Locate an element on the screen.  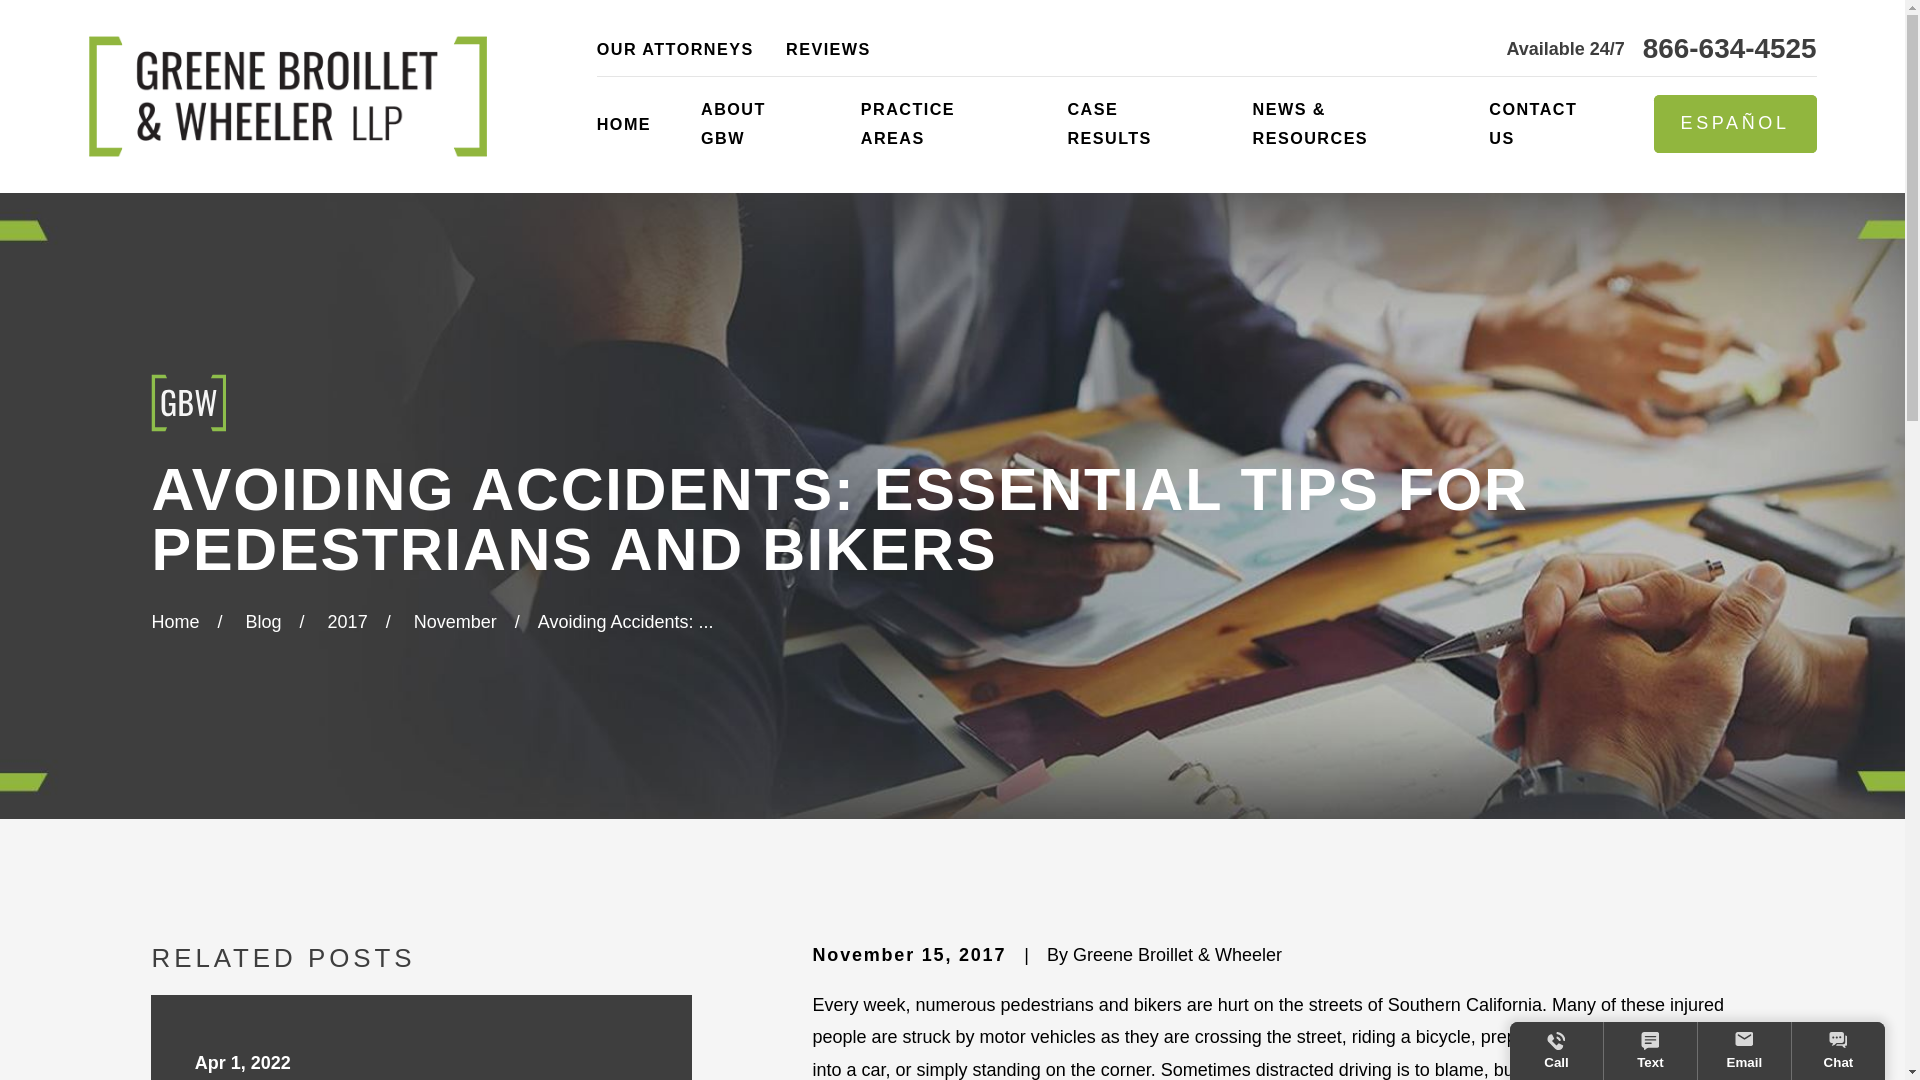
OUR ATTORNEYS is located at coordinates (676, 48).